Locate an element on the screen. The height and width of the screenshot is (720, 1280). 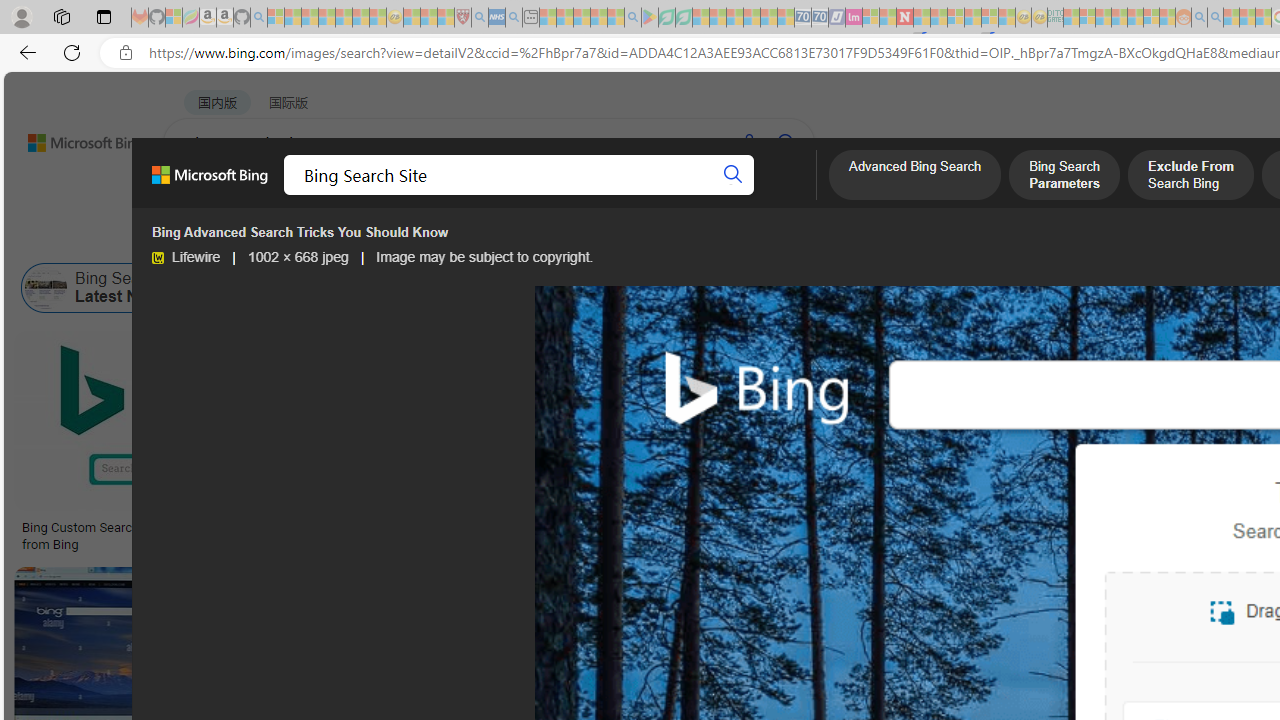
Bing Advanced Search Tricks You Should Know is located at coordinates (810, 528).